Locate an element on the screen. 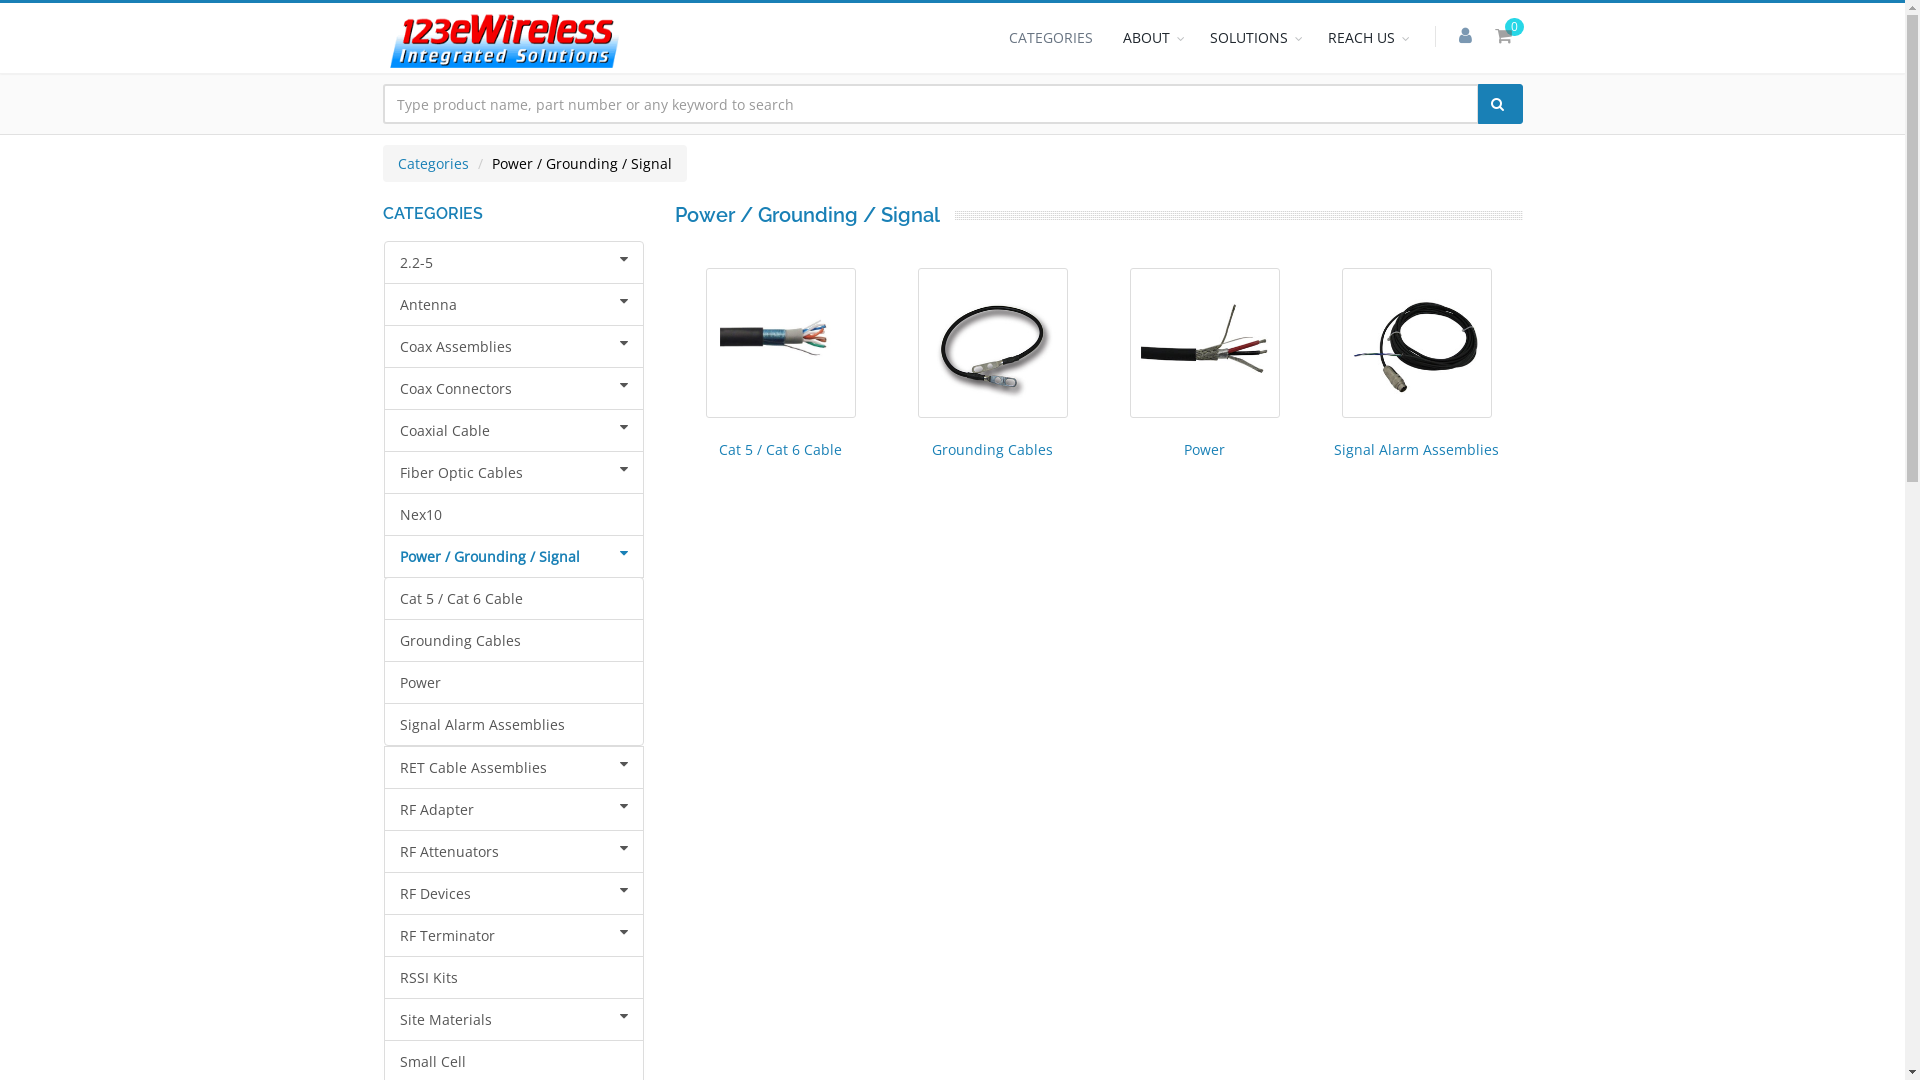 The height and width of the screenshot is (1080, 1920). SOLUTIONS is located at coordinates (1253, 38).